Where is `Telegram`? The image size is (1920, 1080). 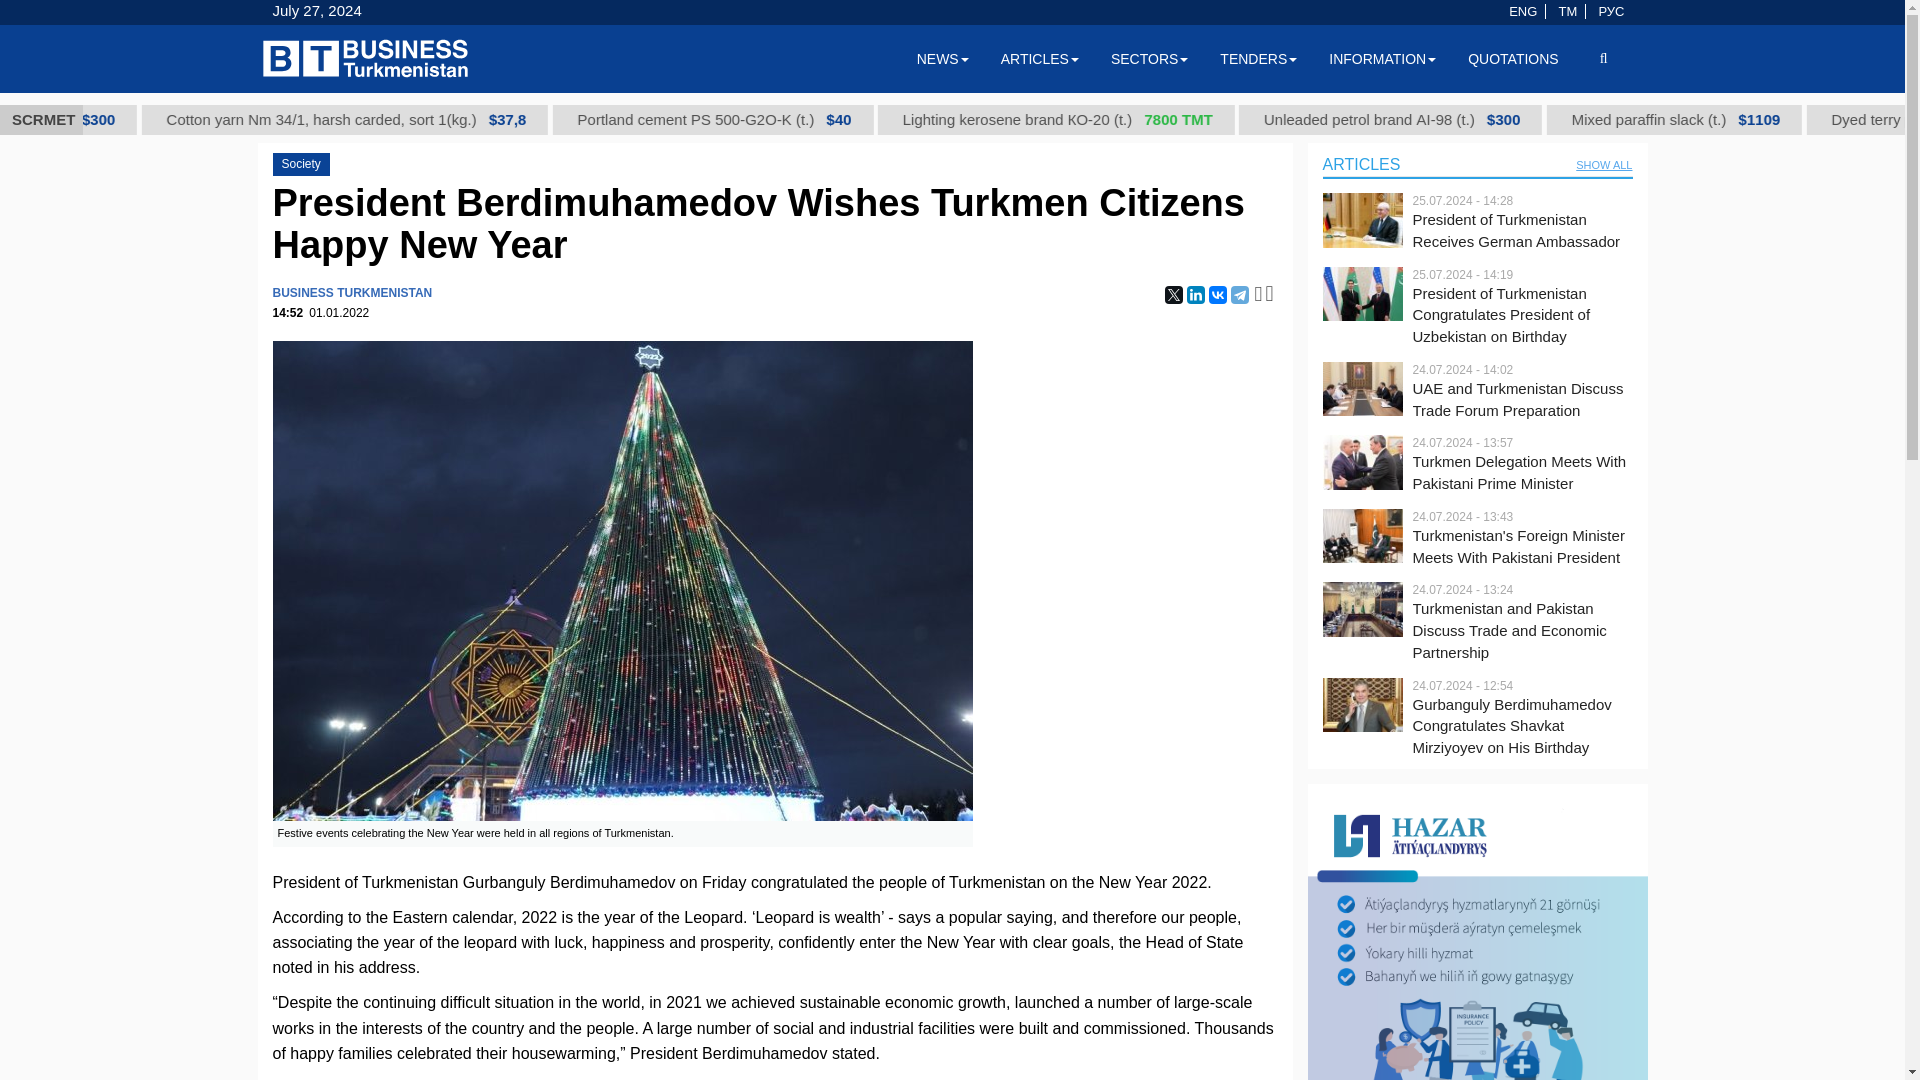
Telegram is located at coordinates (1240, 294).